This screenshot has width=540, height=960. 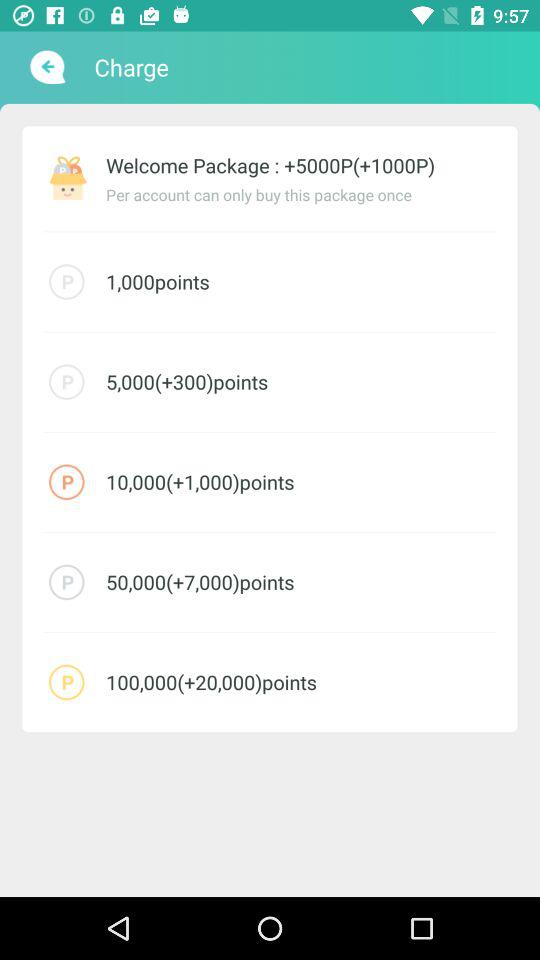 I want to click on select the icon on left to the button charge on the web page, so click(x=46, y=67).